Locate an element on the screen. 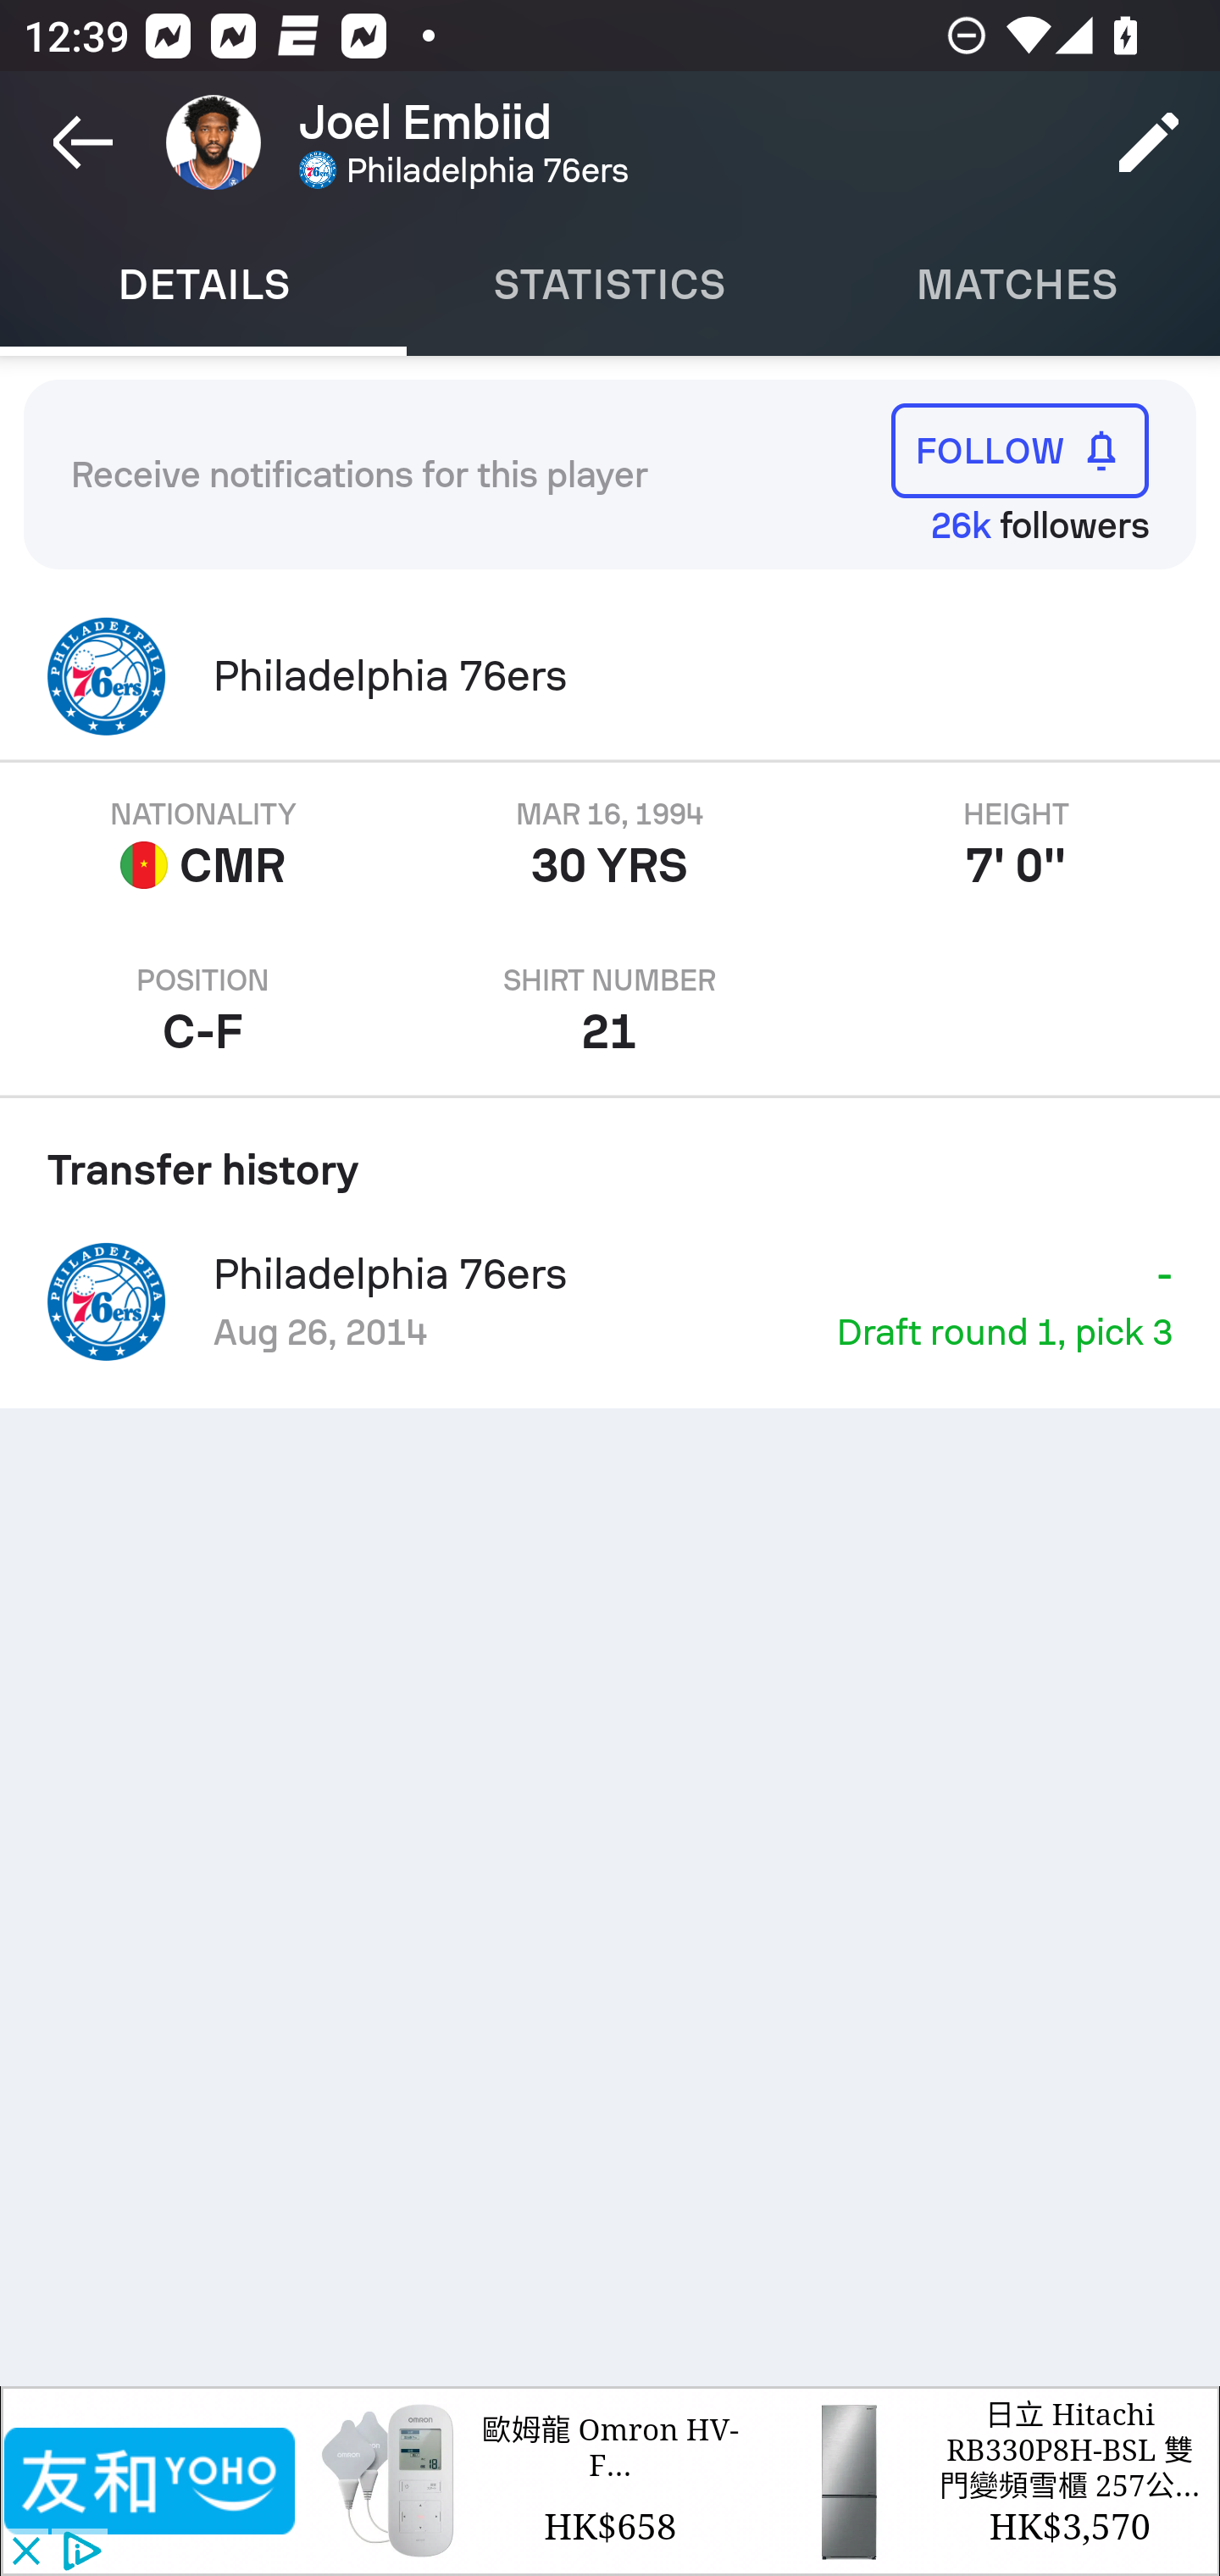  Matches MATCHES is located at coordinates (1017, 285).